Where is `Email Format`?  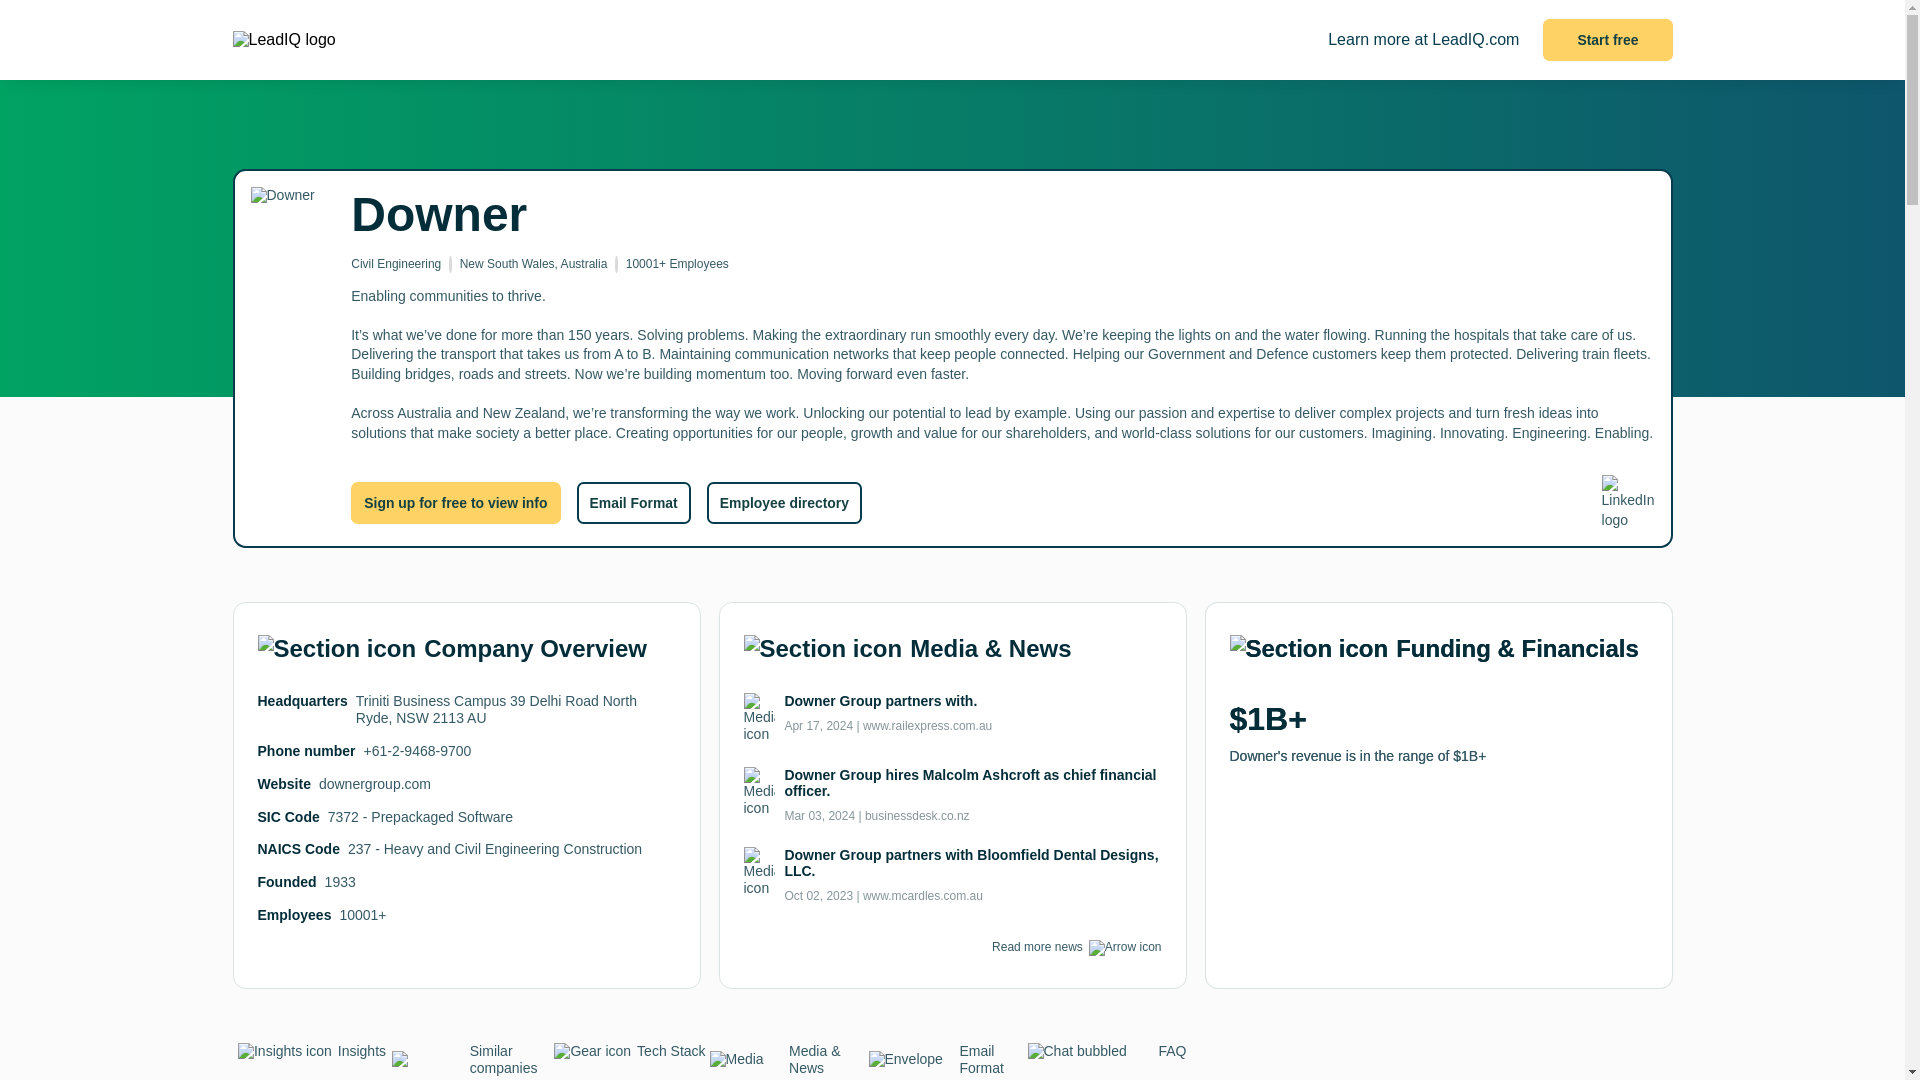 Email Format is located at coordinates (947, 1062).